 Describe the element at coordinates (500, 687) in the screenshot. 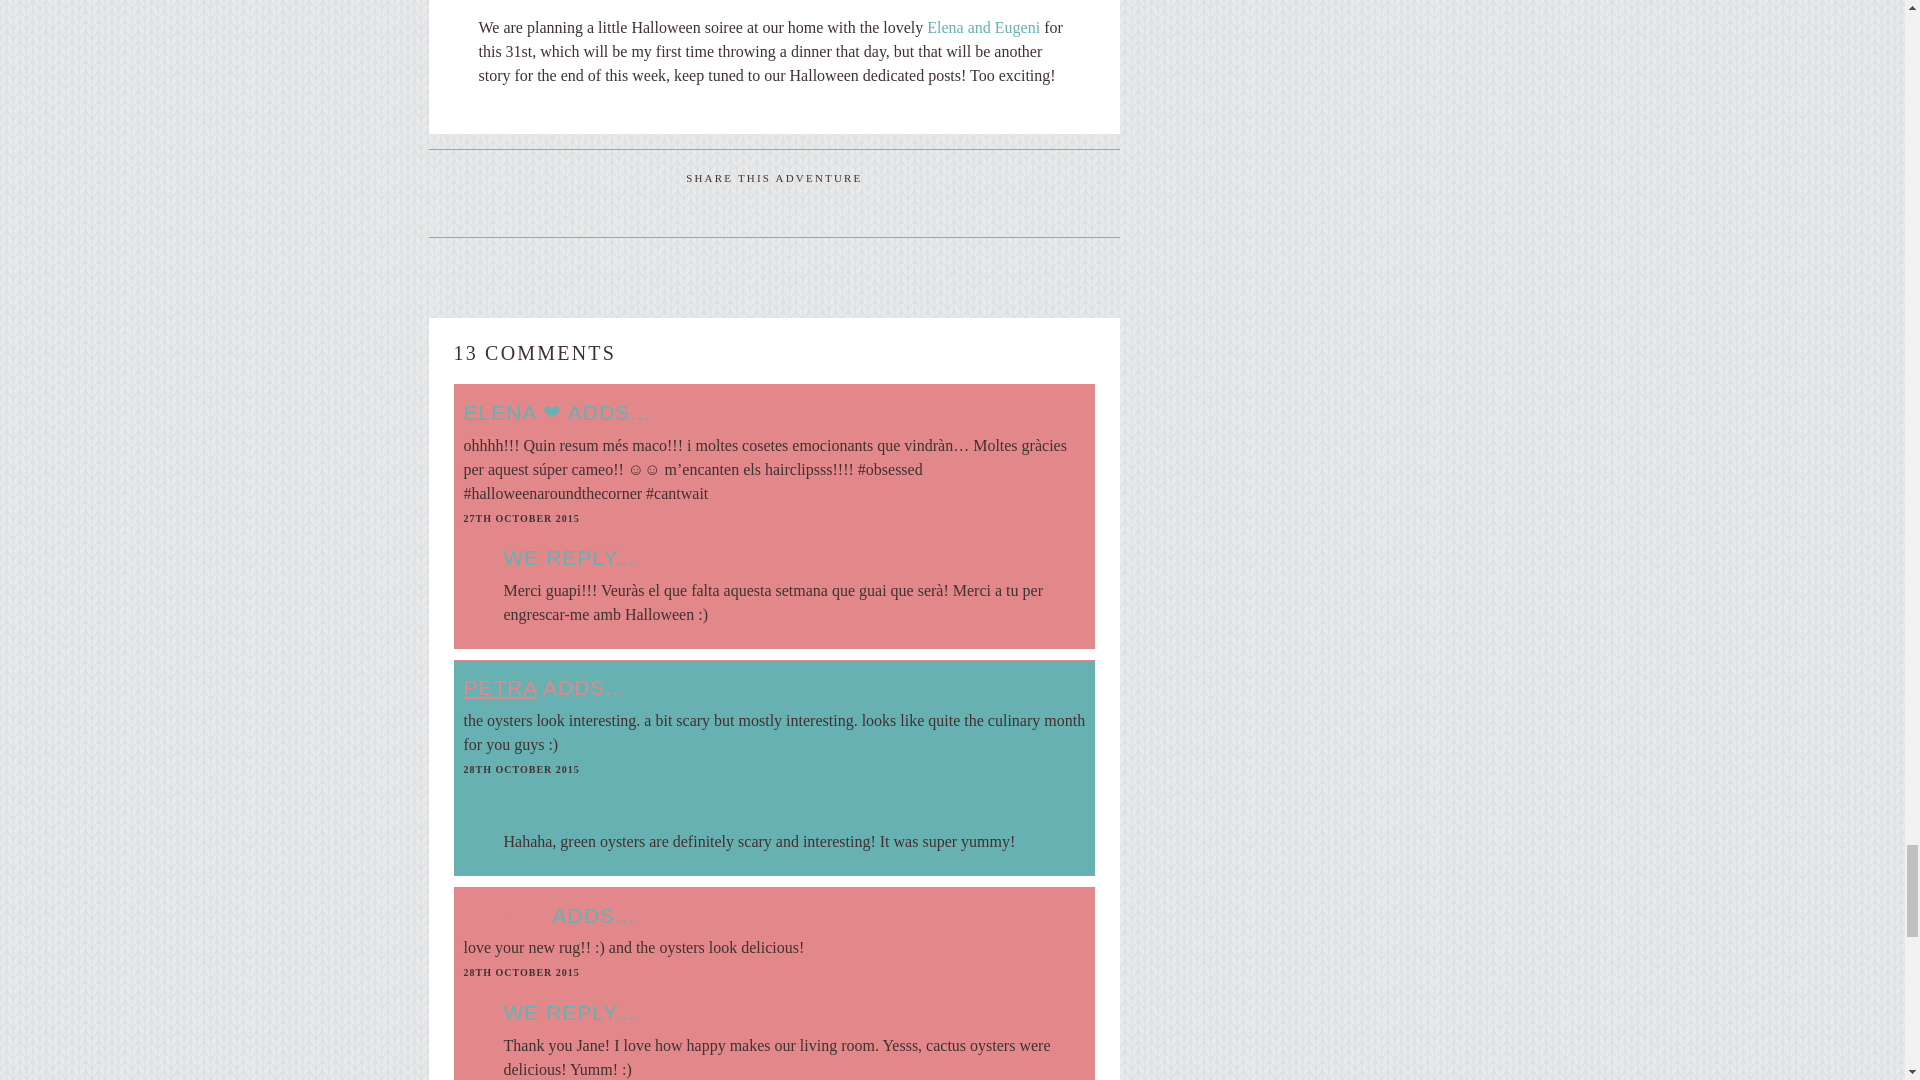

I see `PETRA` at that location.